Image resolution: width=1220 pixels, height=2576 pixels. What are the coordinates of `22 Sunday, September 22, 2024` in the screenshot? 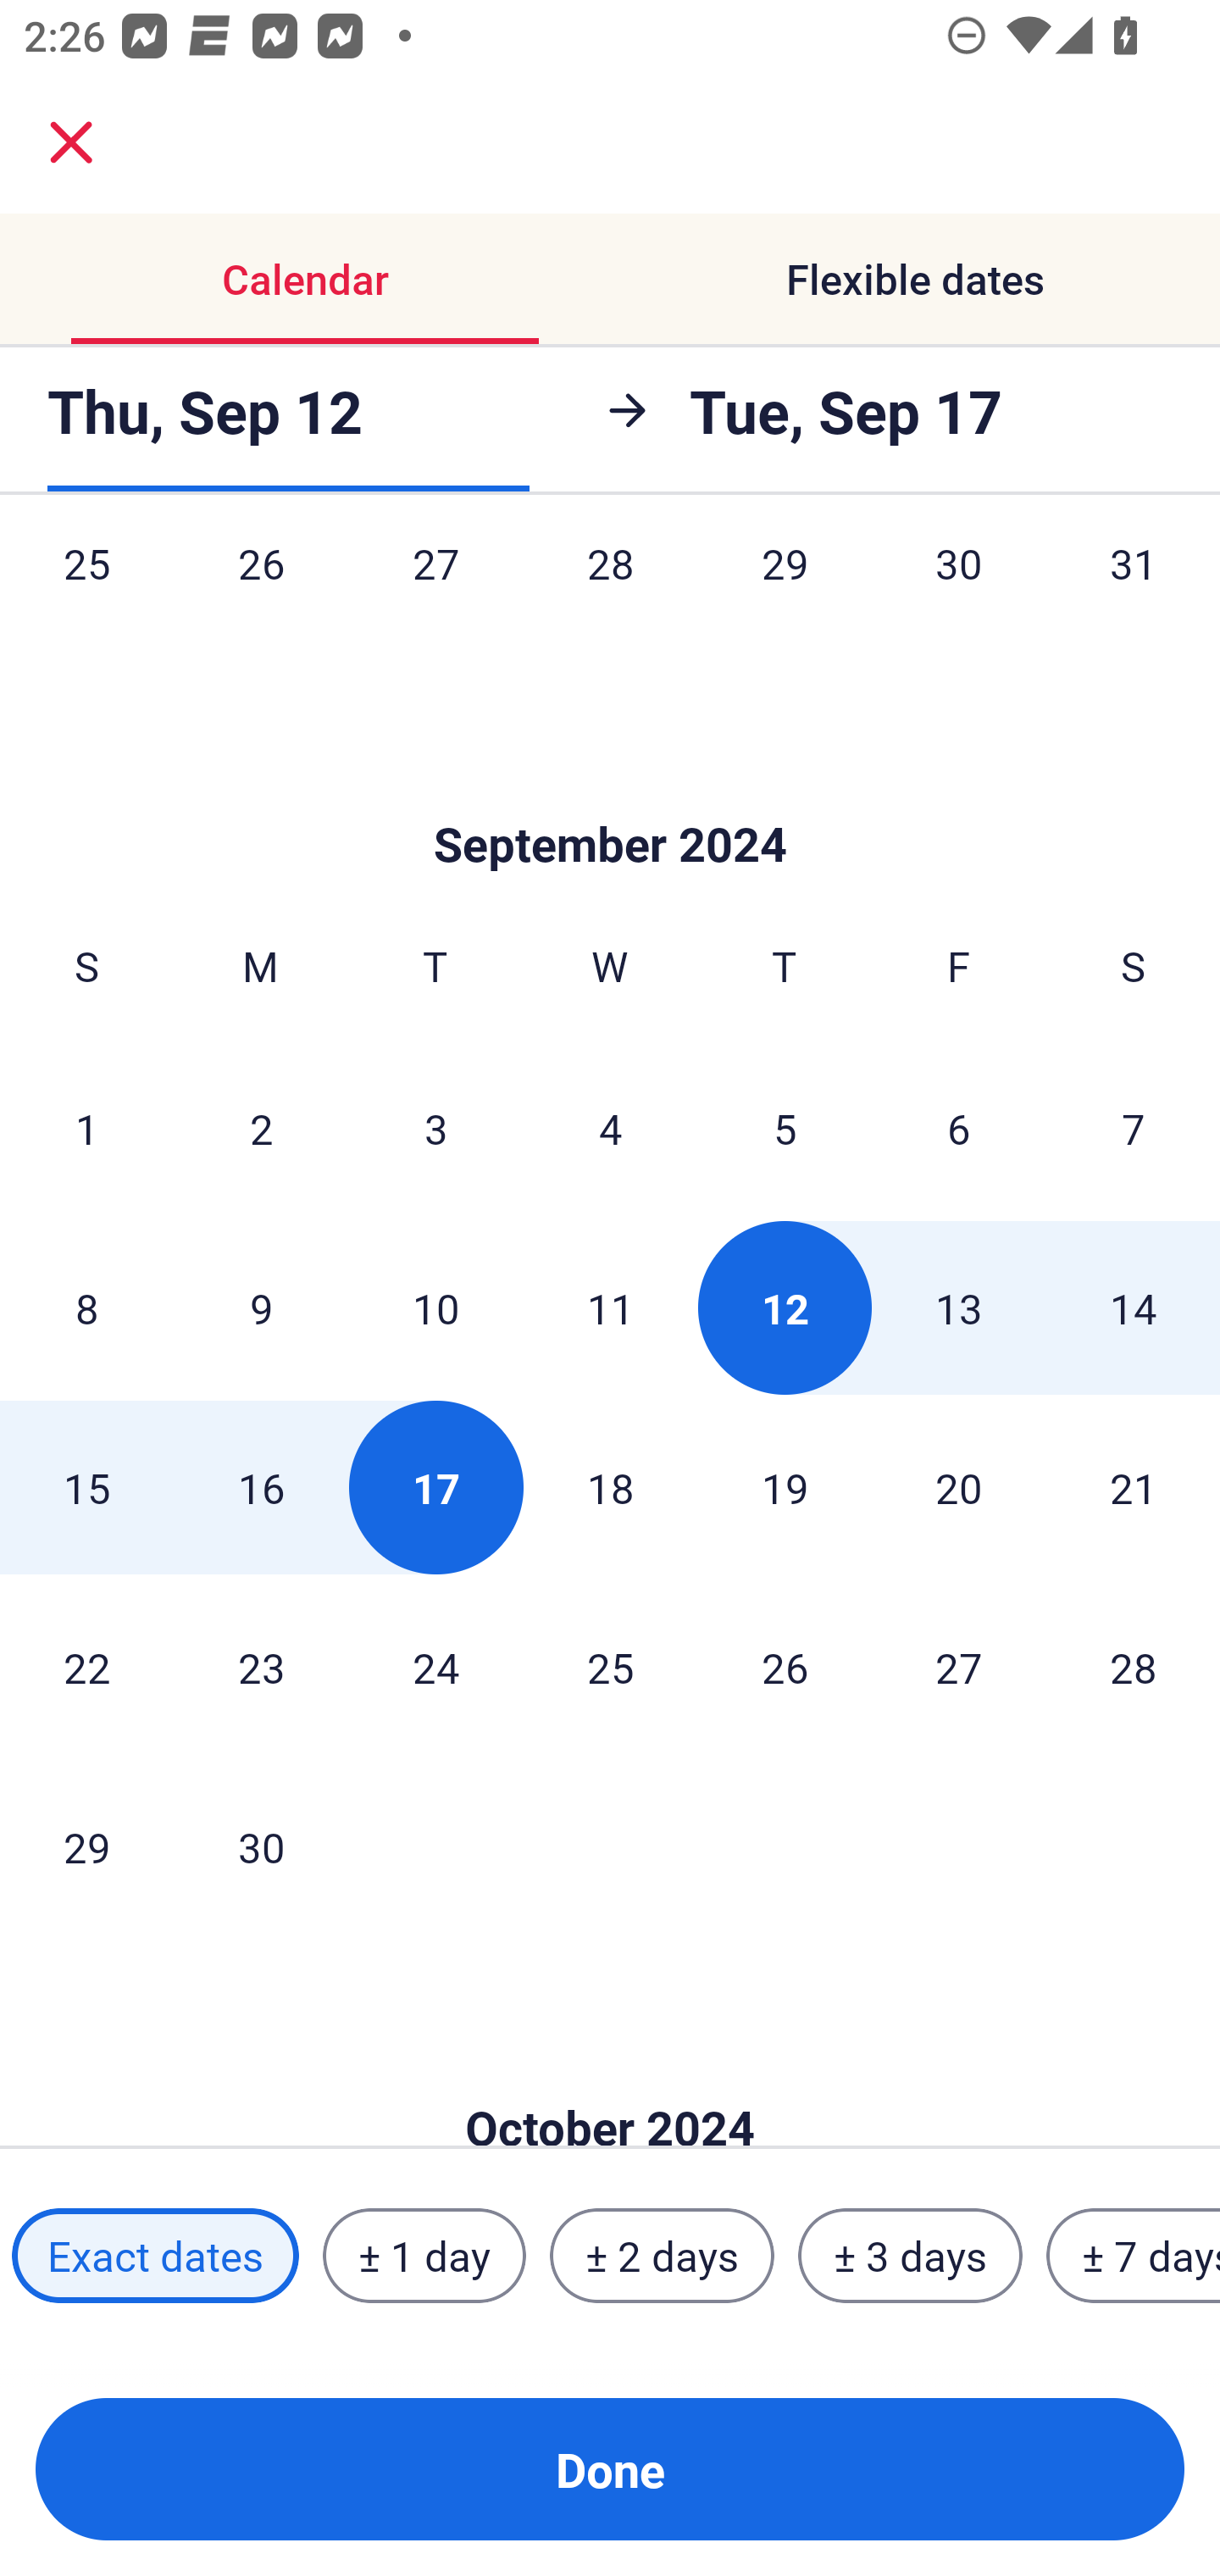 It's located at (86, 1666).